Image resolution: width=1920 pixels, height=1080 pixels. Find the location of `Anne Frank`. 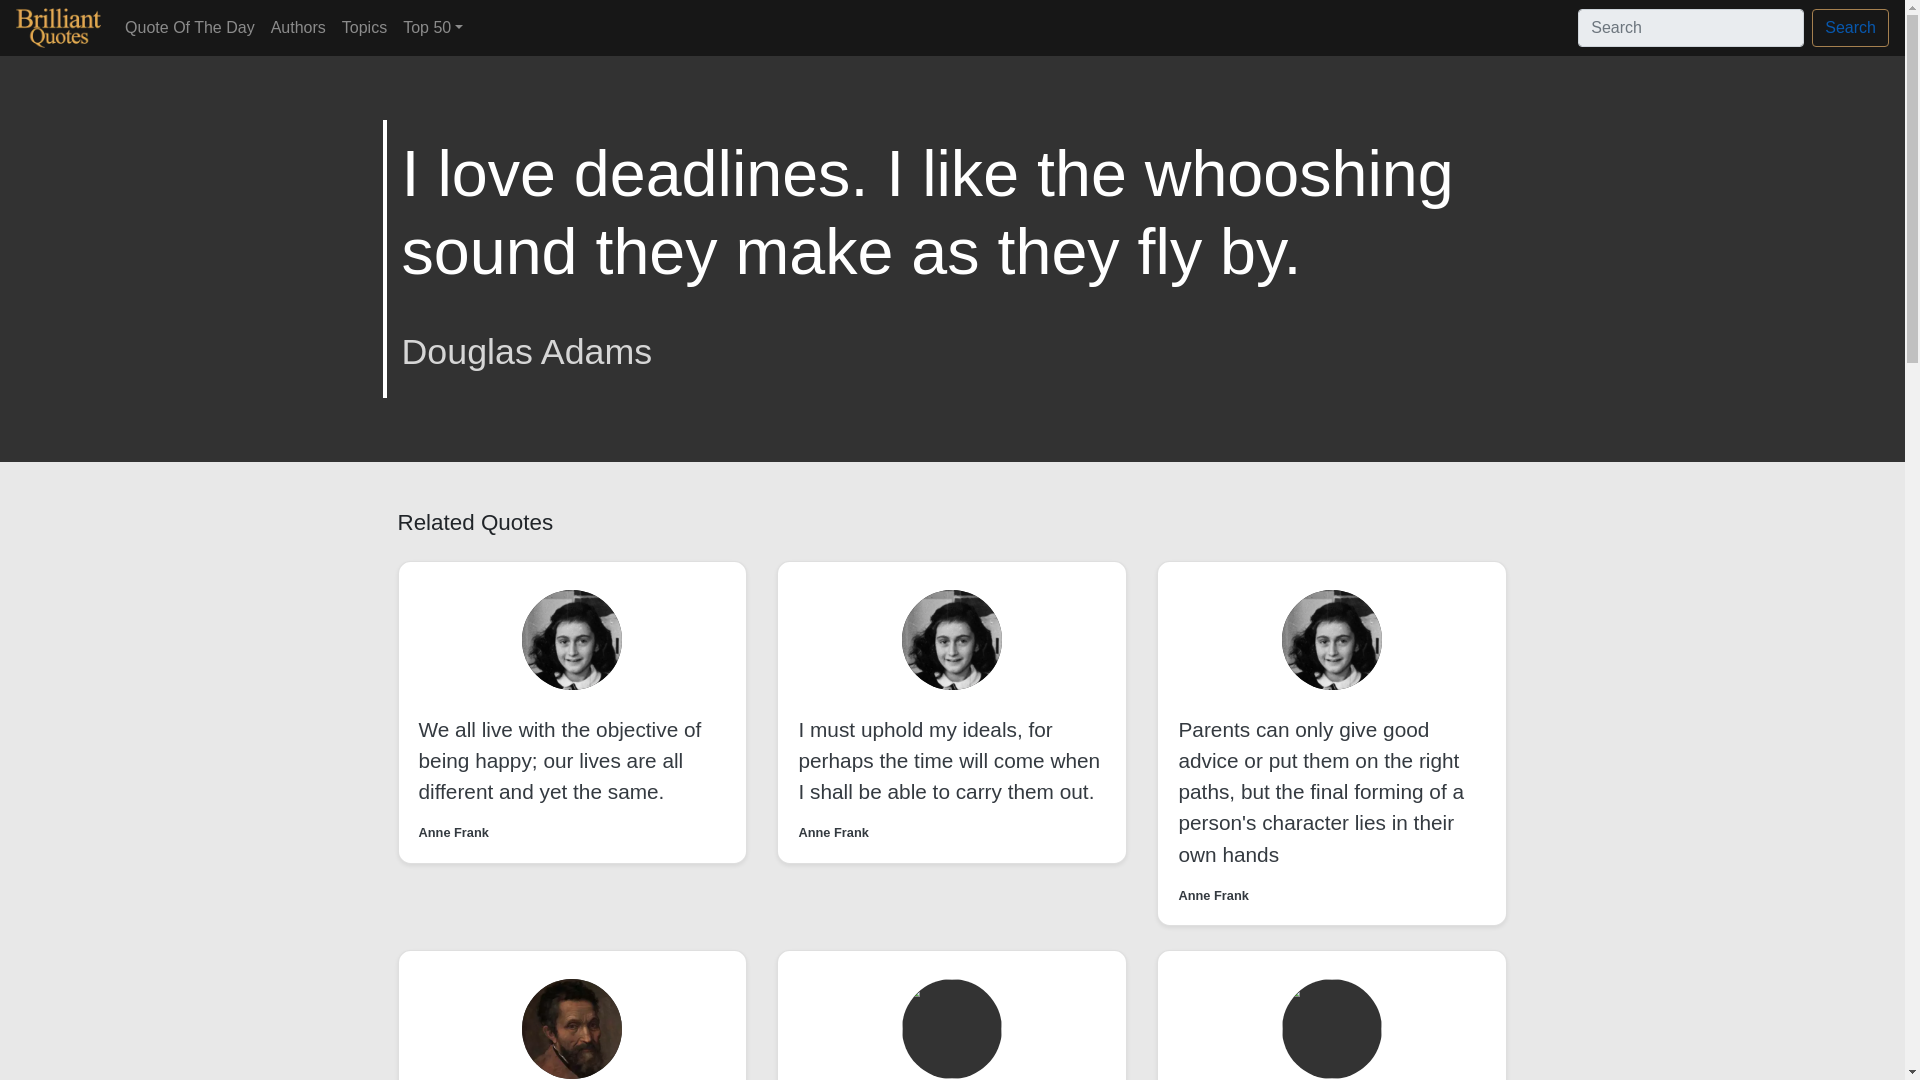

Anne Frank is located at coordinates (1213, 895).